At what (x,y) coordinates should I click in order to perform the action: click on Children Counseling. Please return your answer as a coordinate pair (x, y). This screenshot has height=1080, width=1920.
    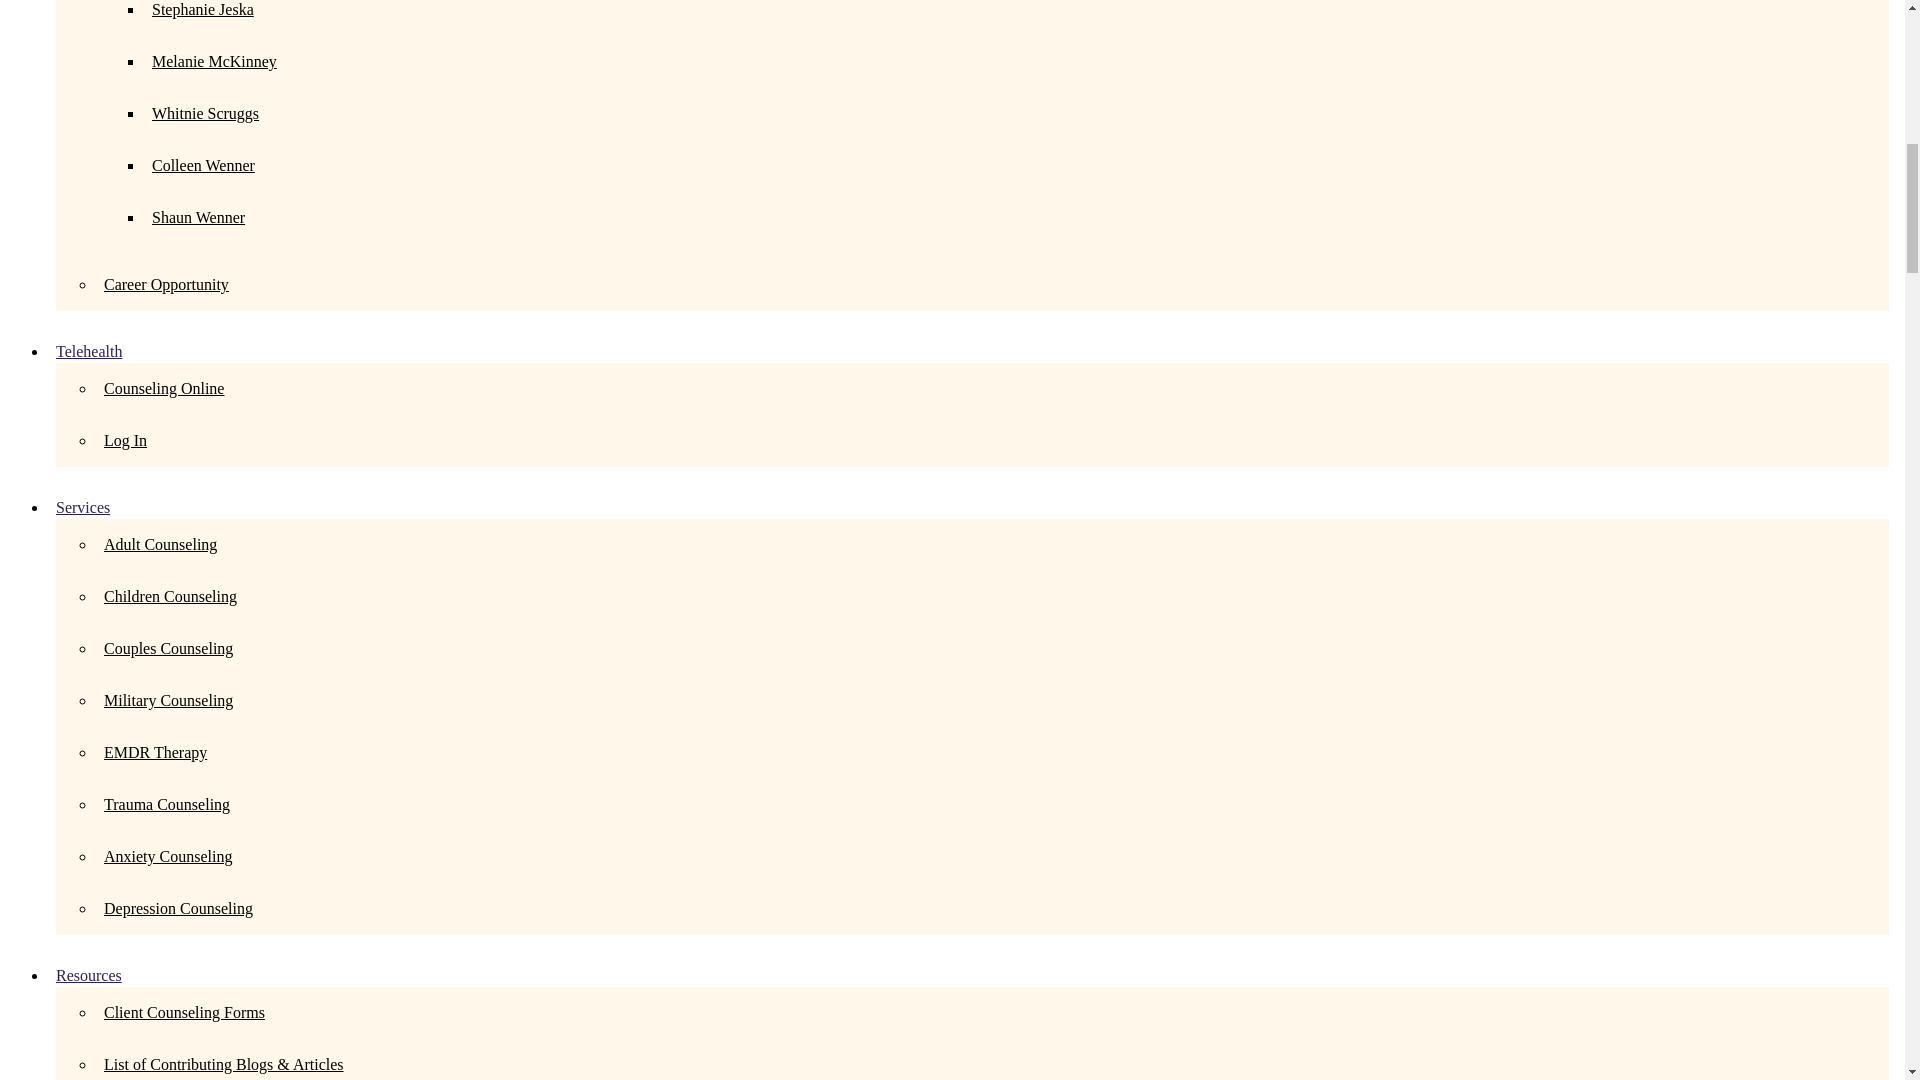
    Looking at the image, I should click on (170, 596).